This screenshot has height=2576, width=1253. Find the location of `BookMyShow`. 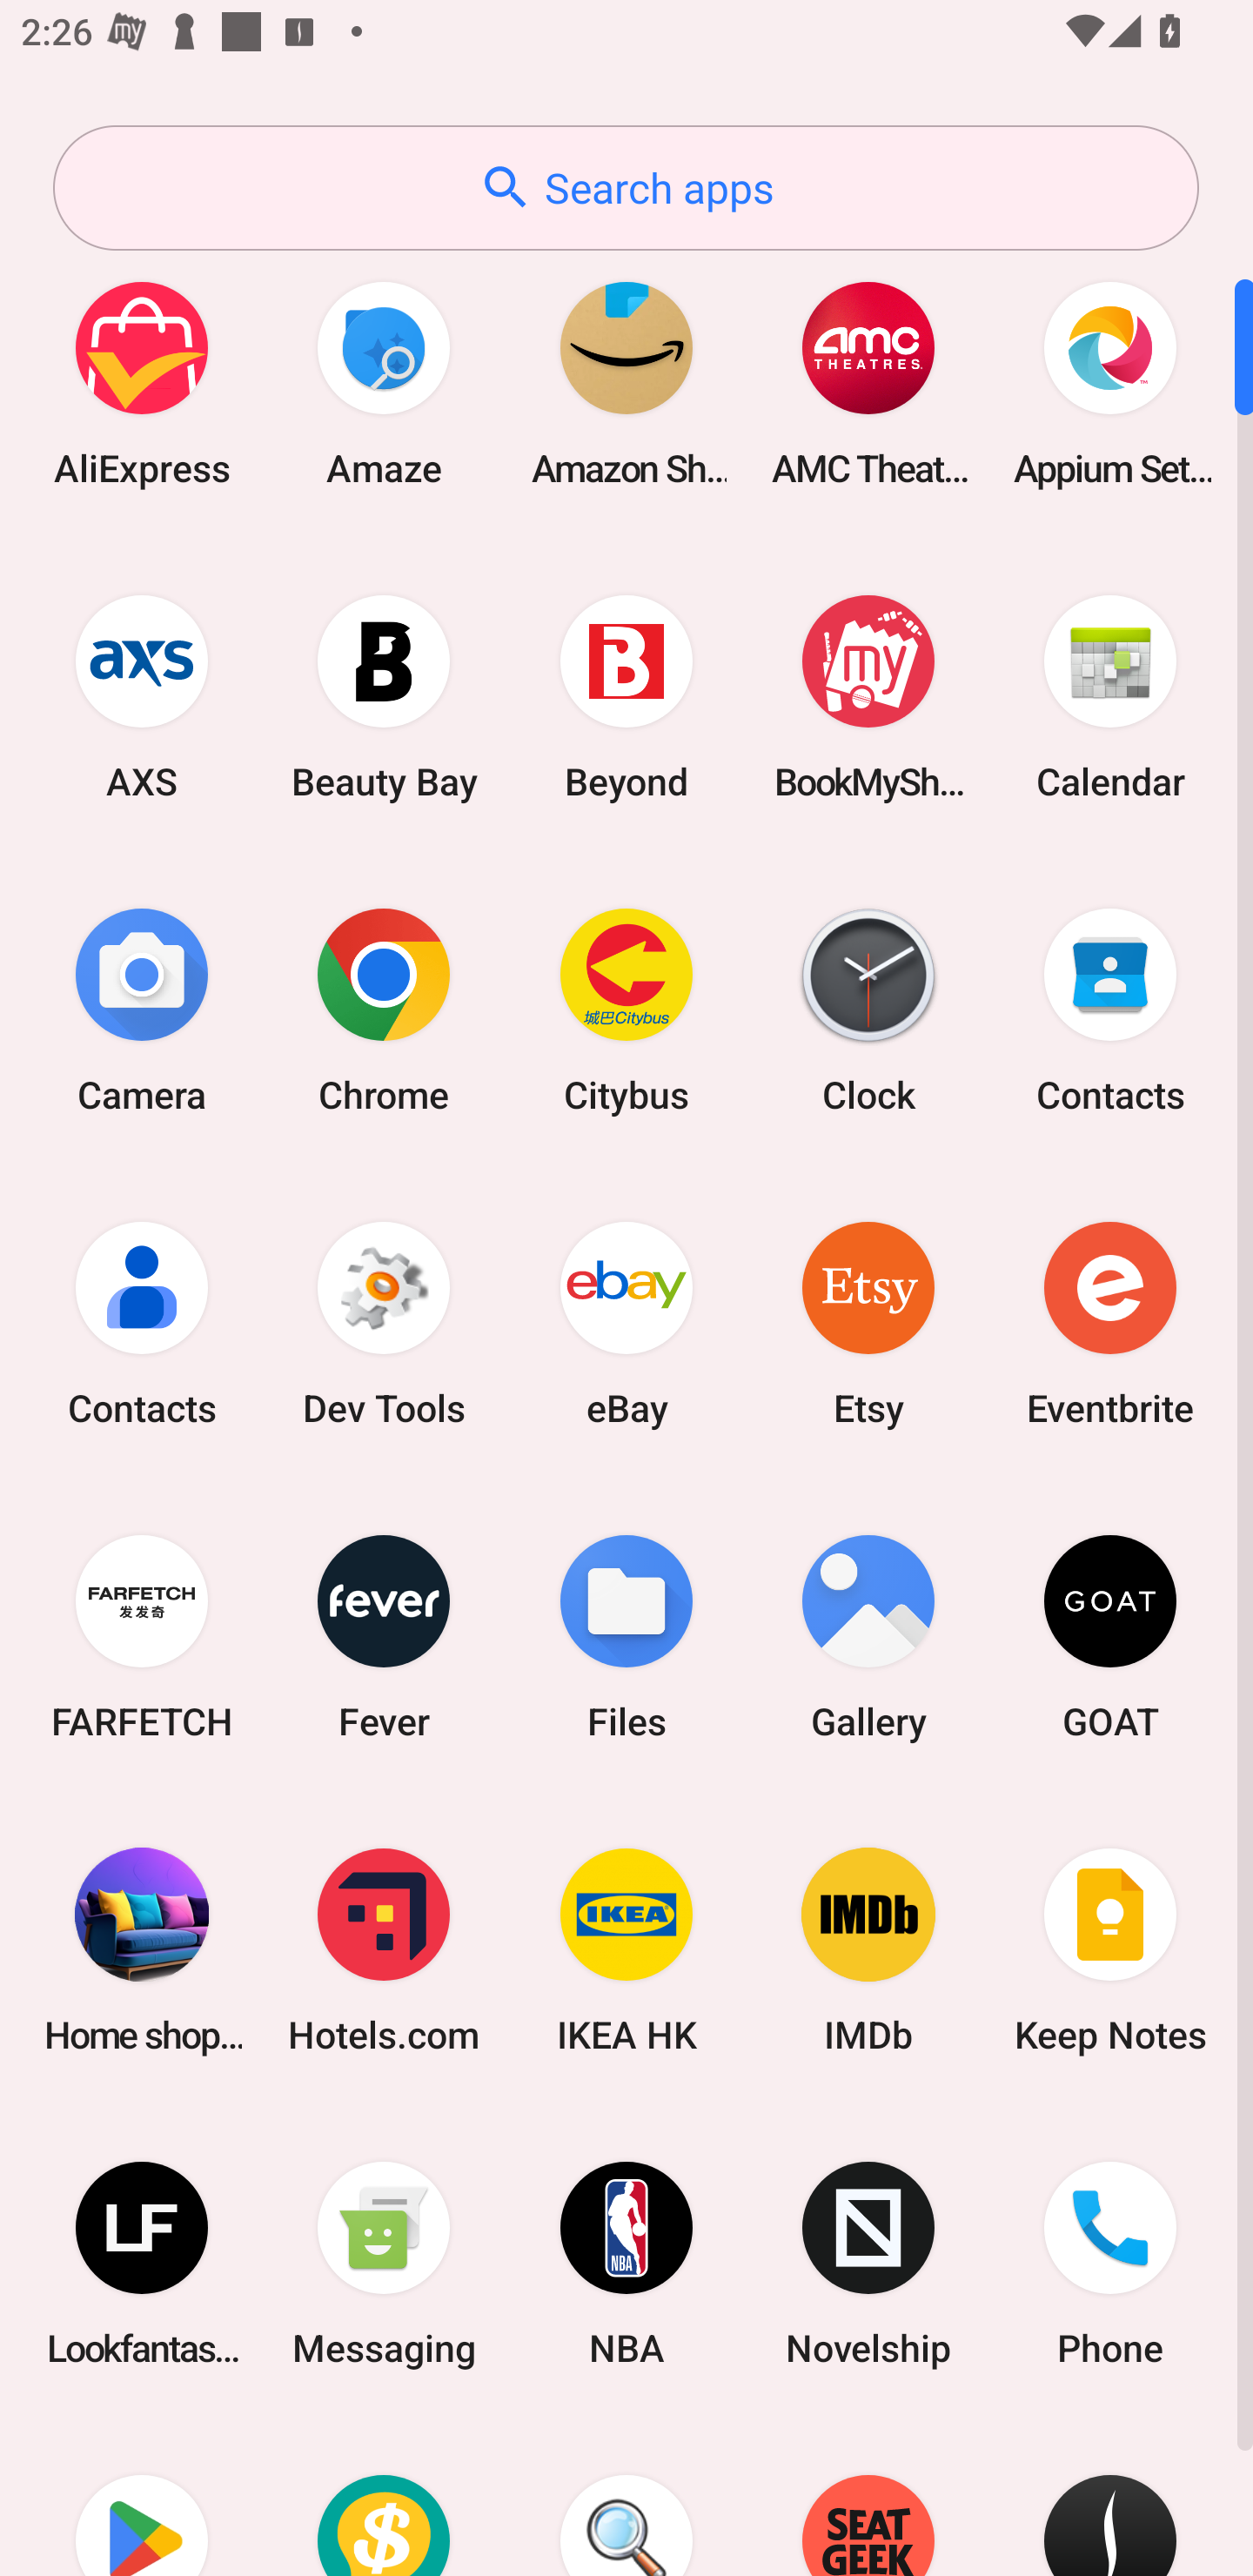

BookMyShow is located at coordinates (868, 696).